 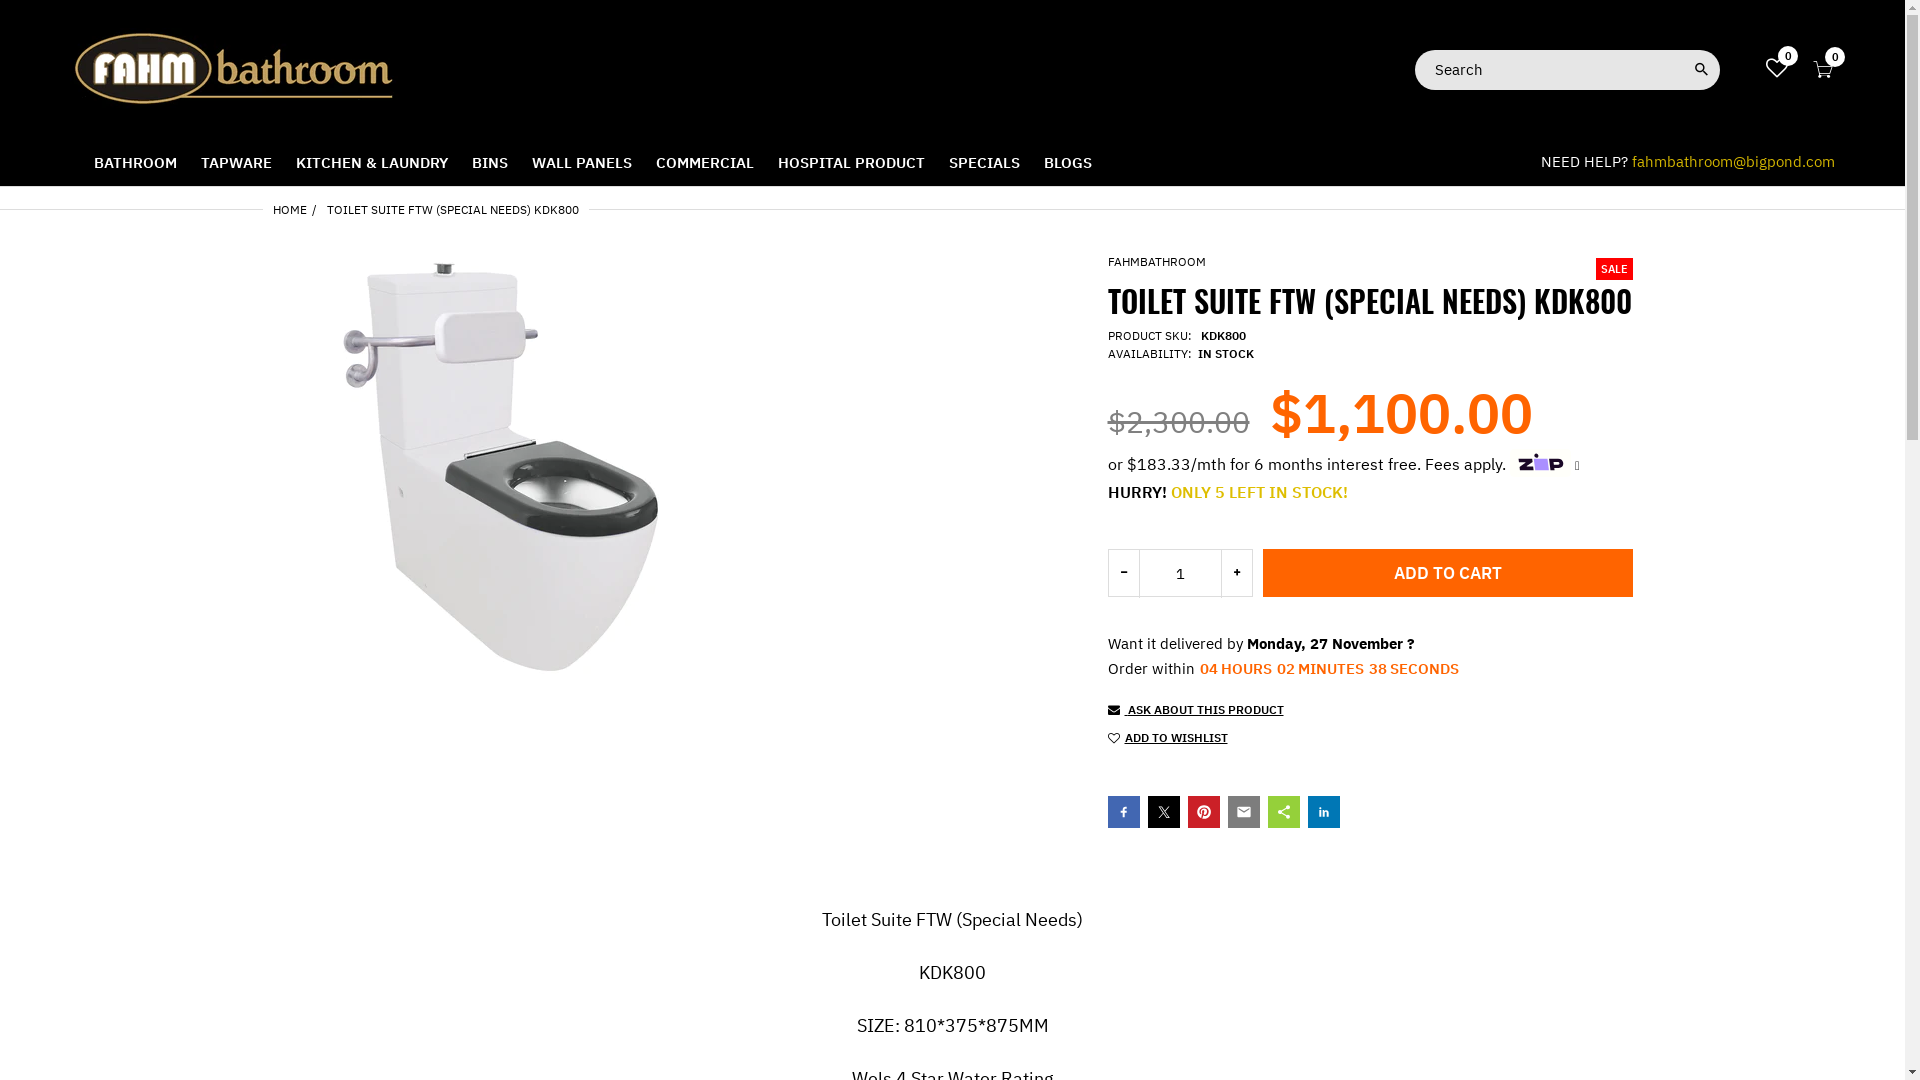 I want to click on Increase, so click(x=1237, y=572).